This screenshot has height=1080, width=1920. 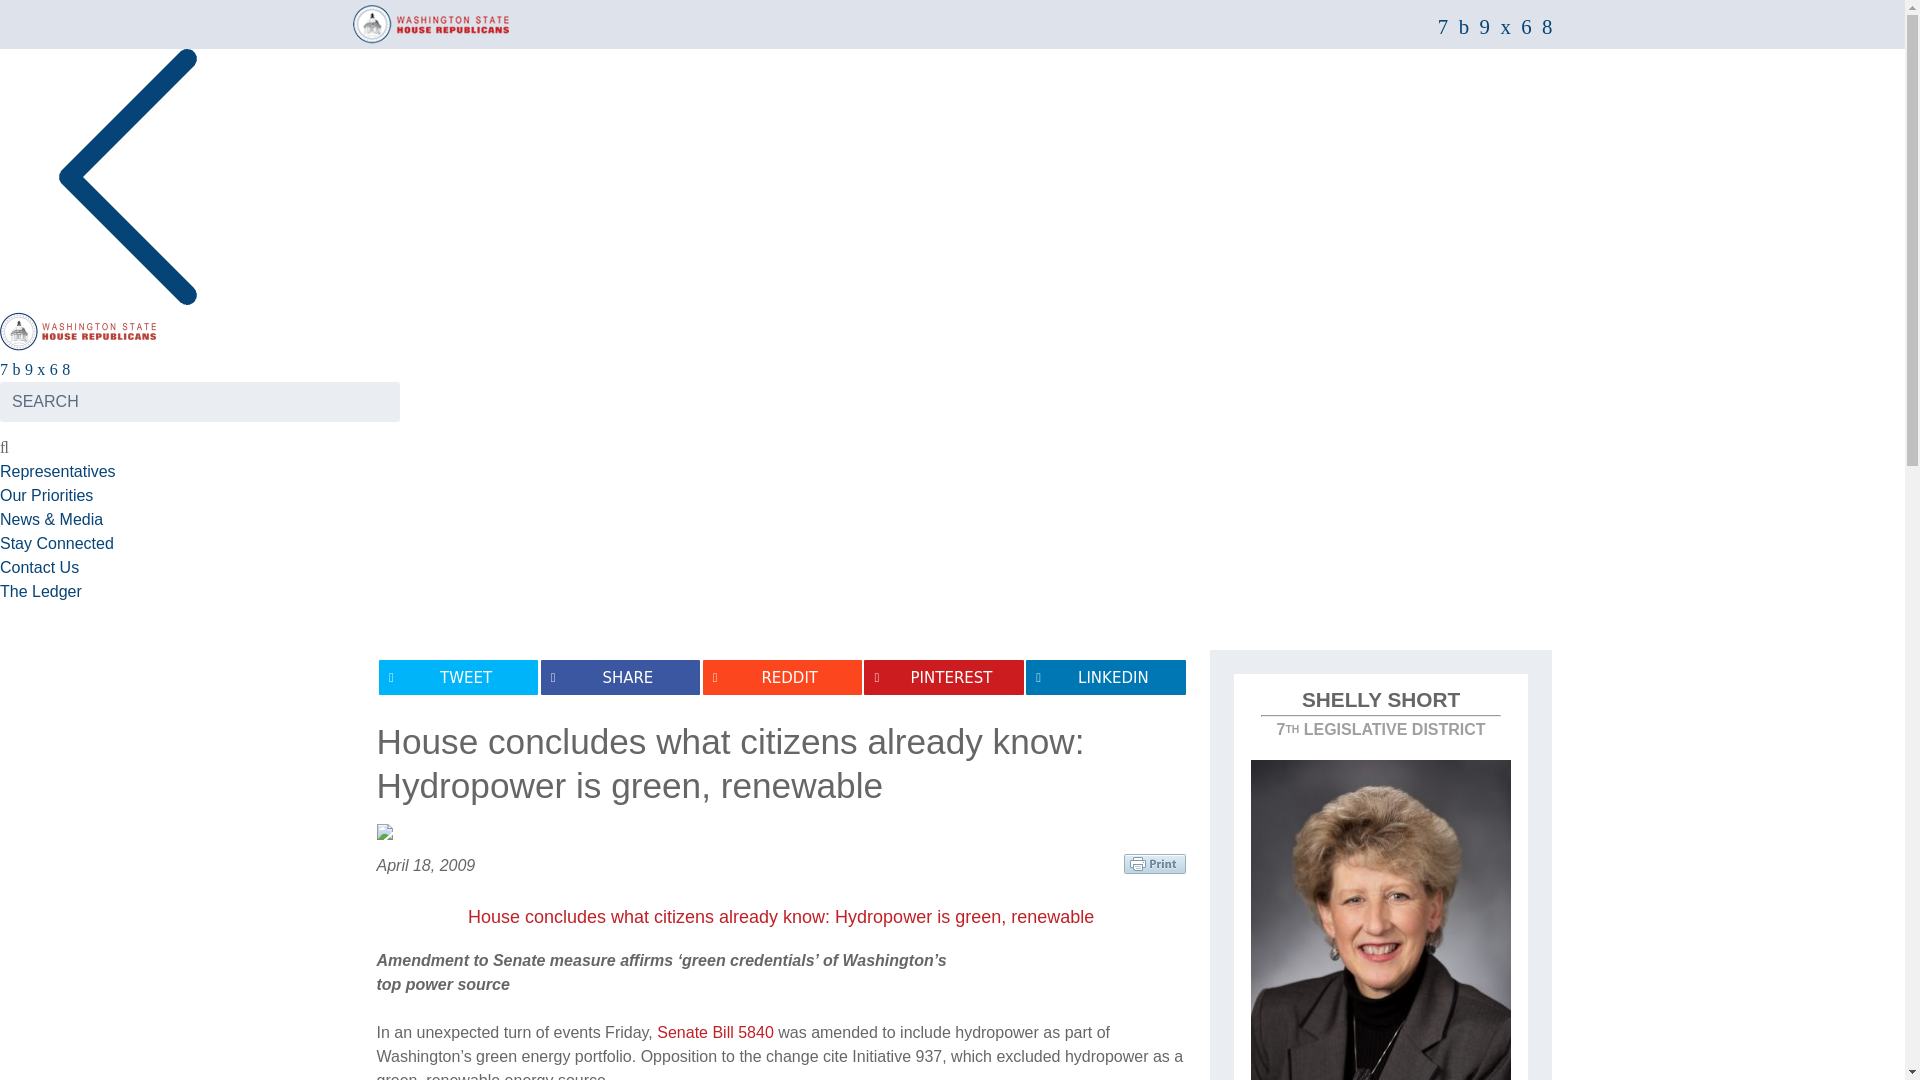 What do you see at coordinates (56, 542) in the screenshot?
I see `Stay Connected` at bounding box center [56, 542].